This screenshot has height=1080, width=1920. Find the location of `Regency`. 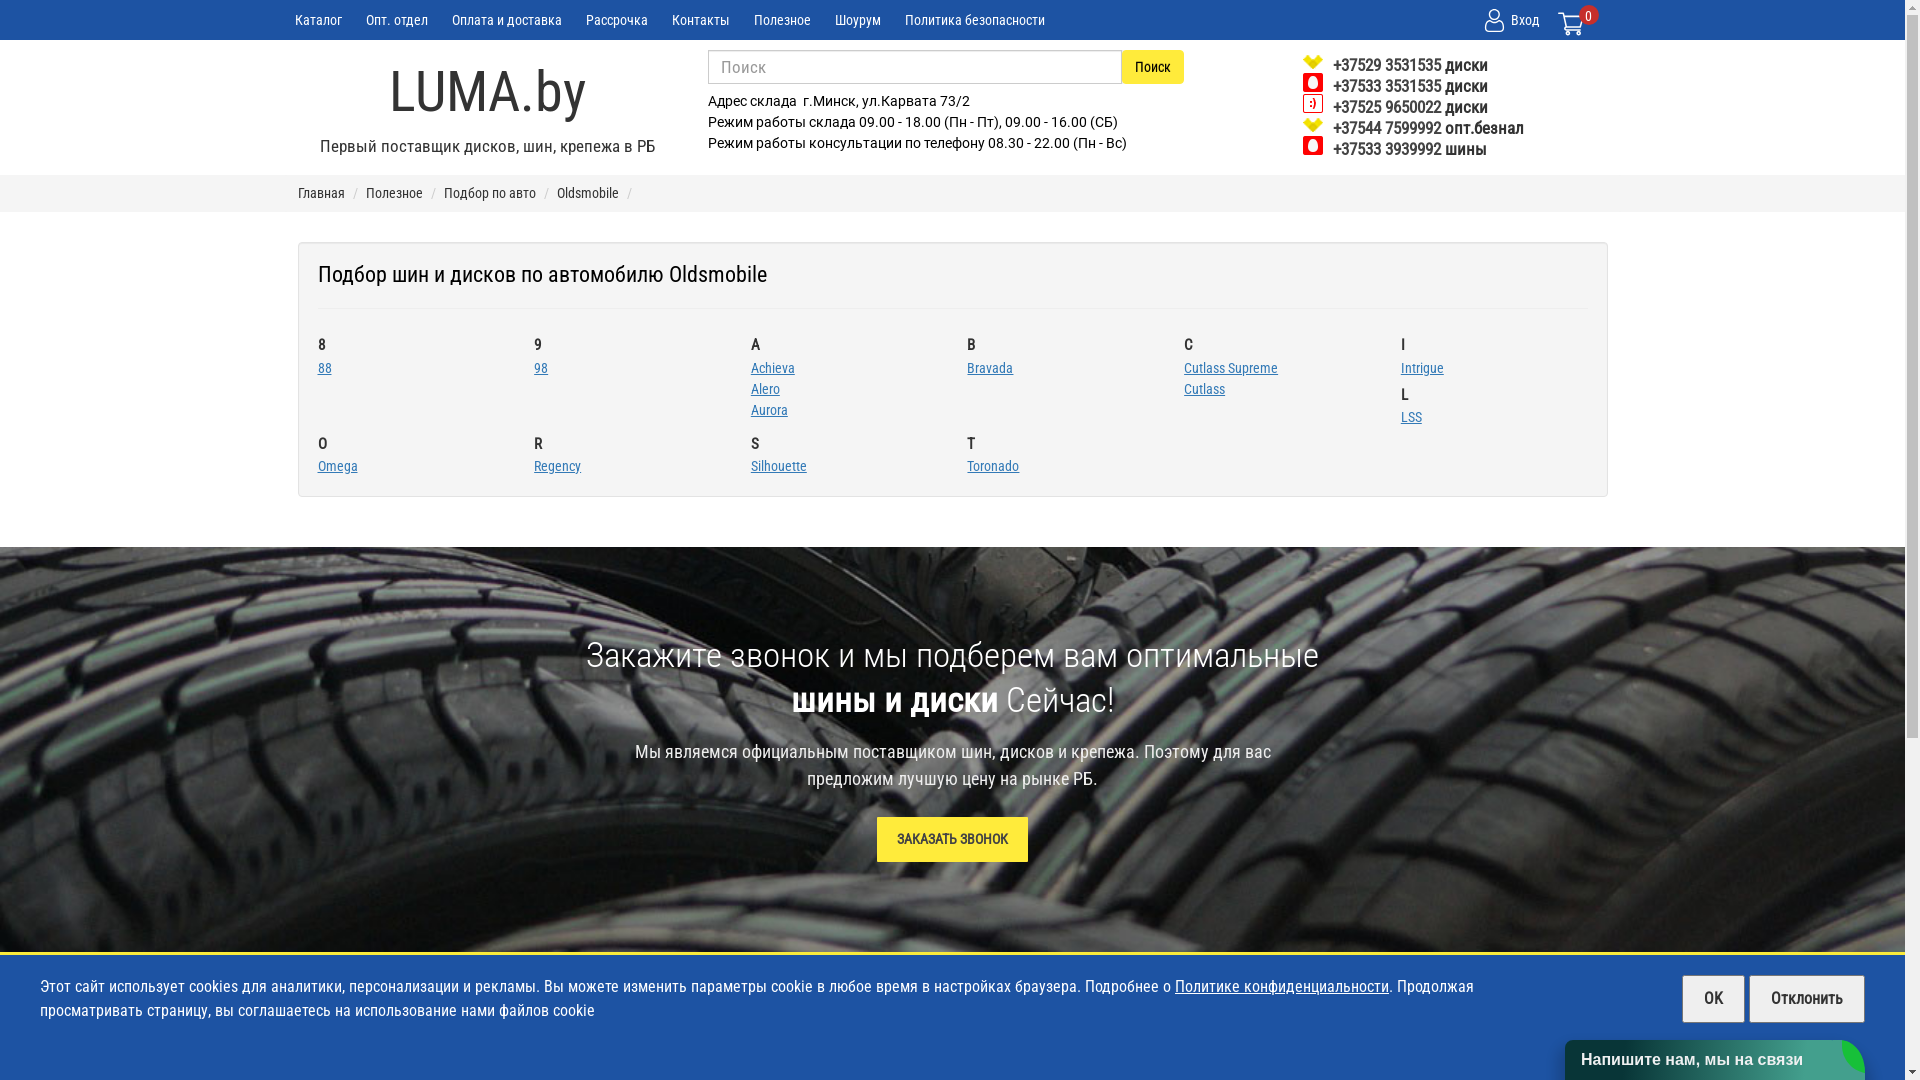

Regency is located at coordinates (558, 466).